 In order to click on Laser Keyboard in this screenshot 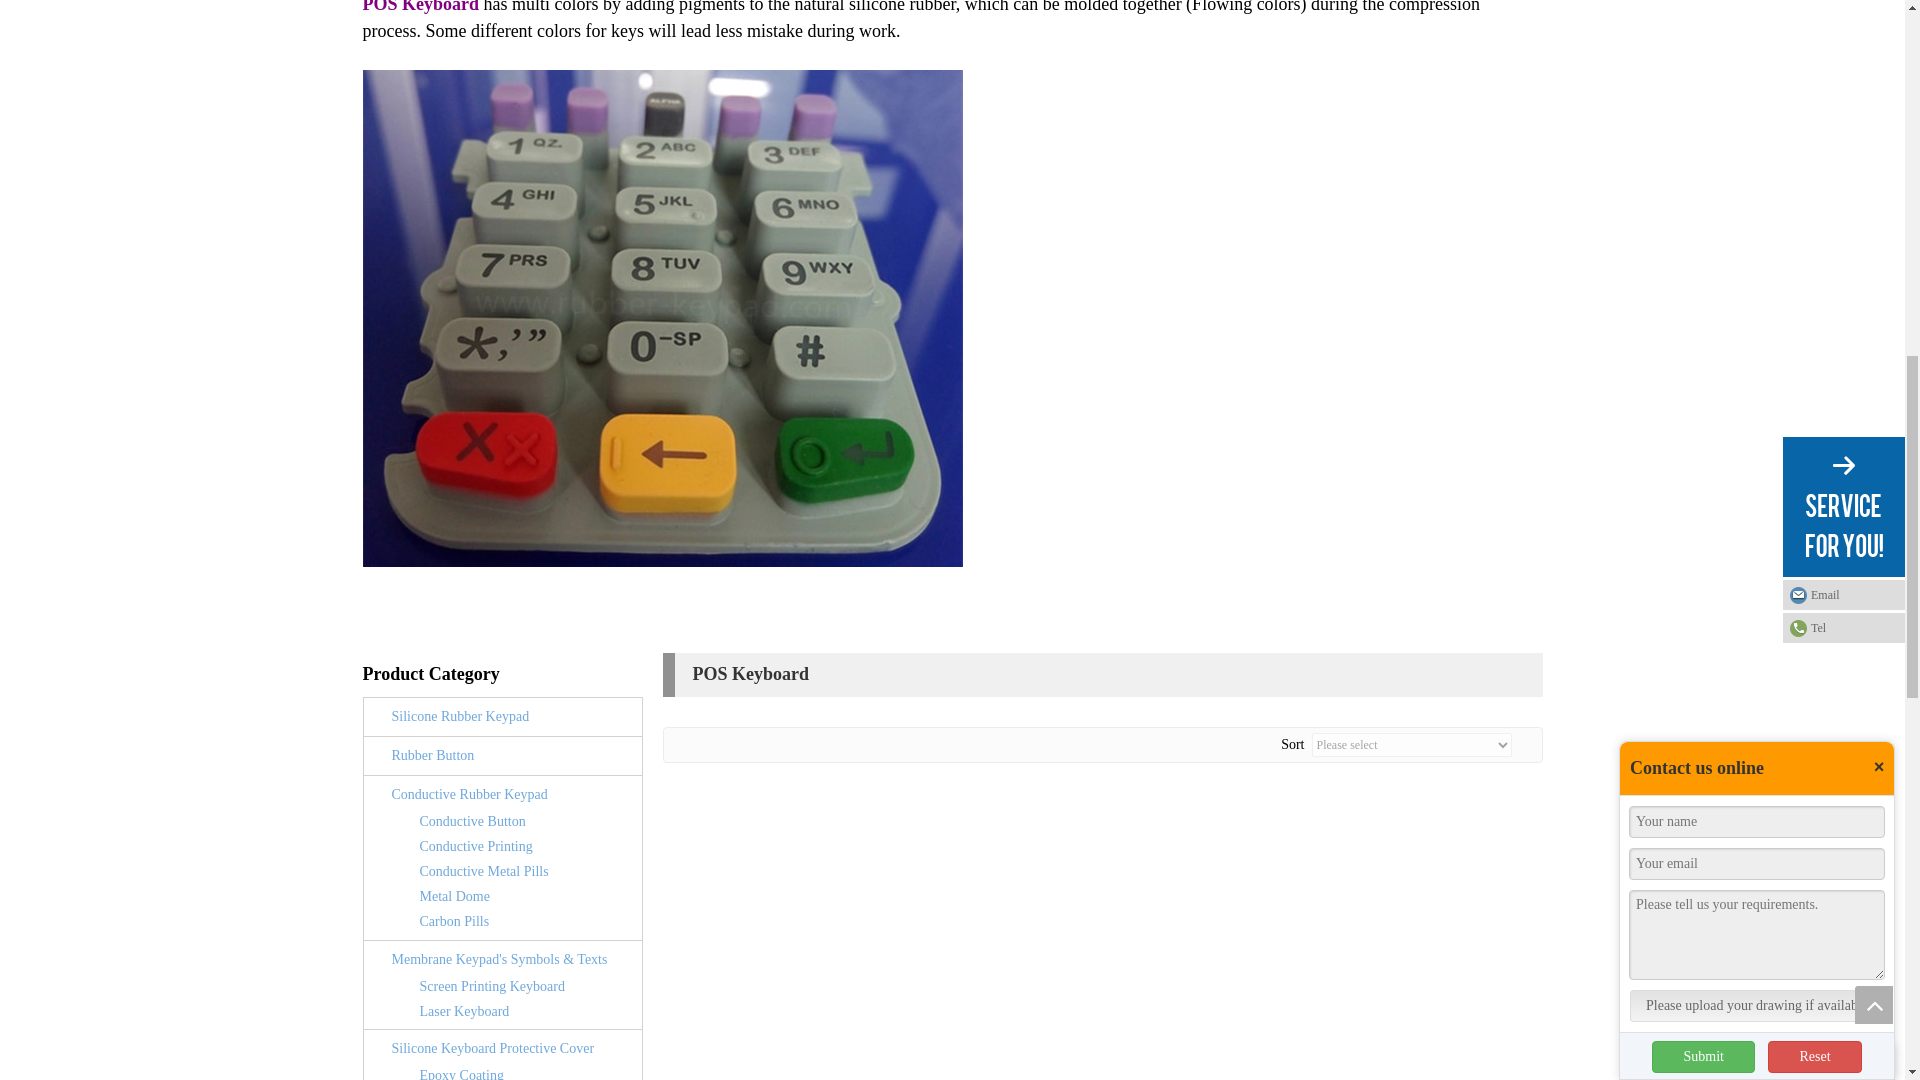, I will do `click(465, 1011)`.